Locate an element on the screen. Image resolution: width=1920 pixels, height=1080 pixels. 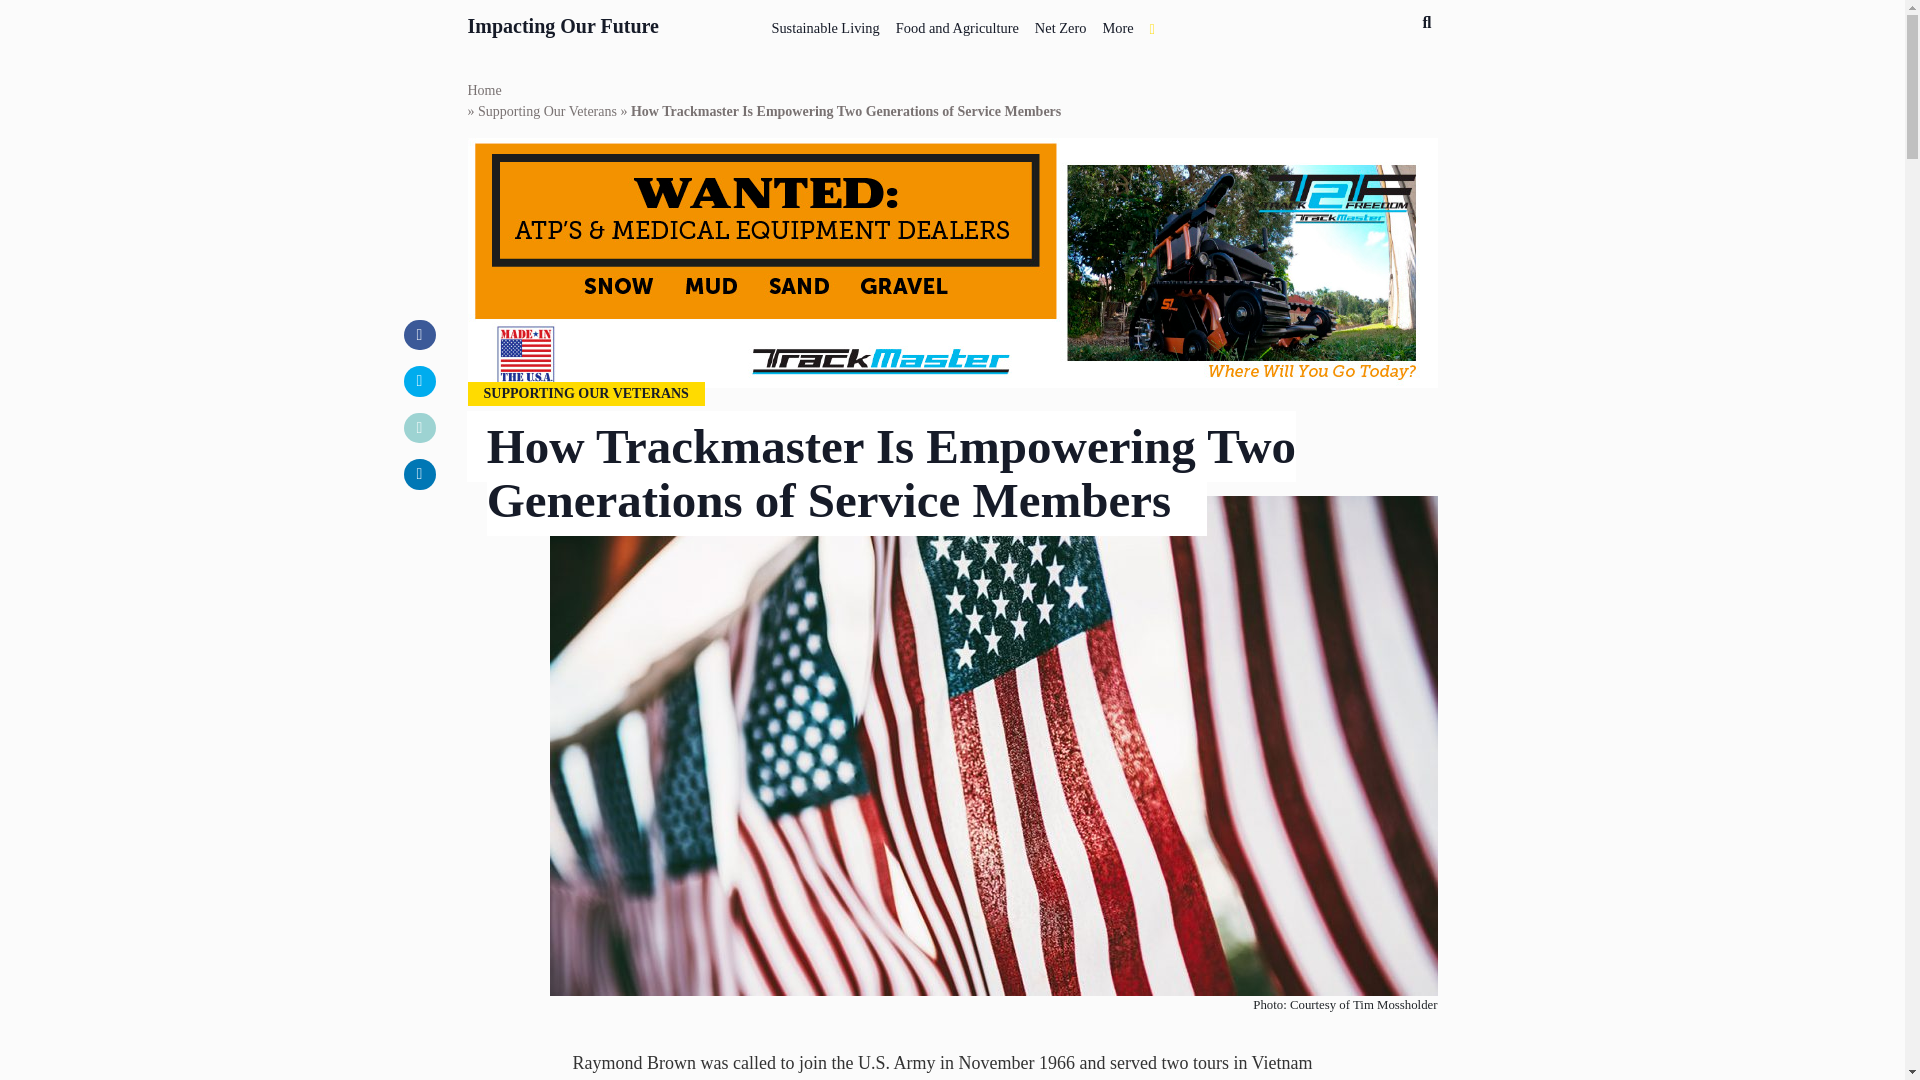
Supporting Our Veterans is located at coordinates (547, 112).